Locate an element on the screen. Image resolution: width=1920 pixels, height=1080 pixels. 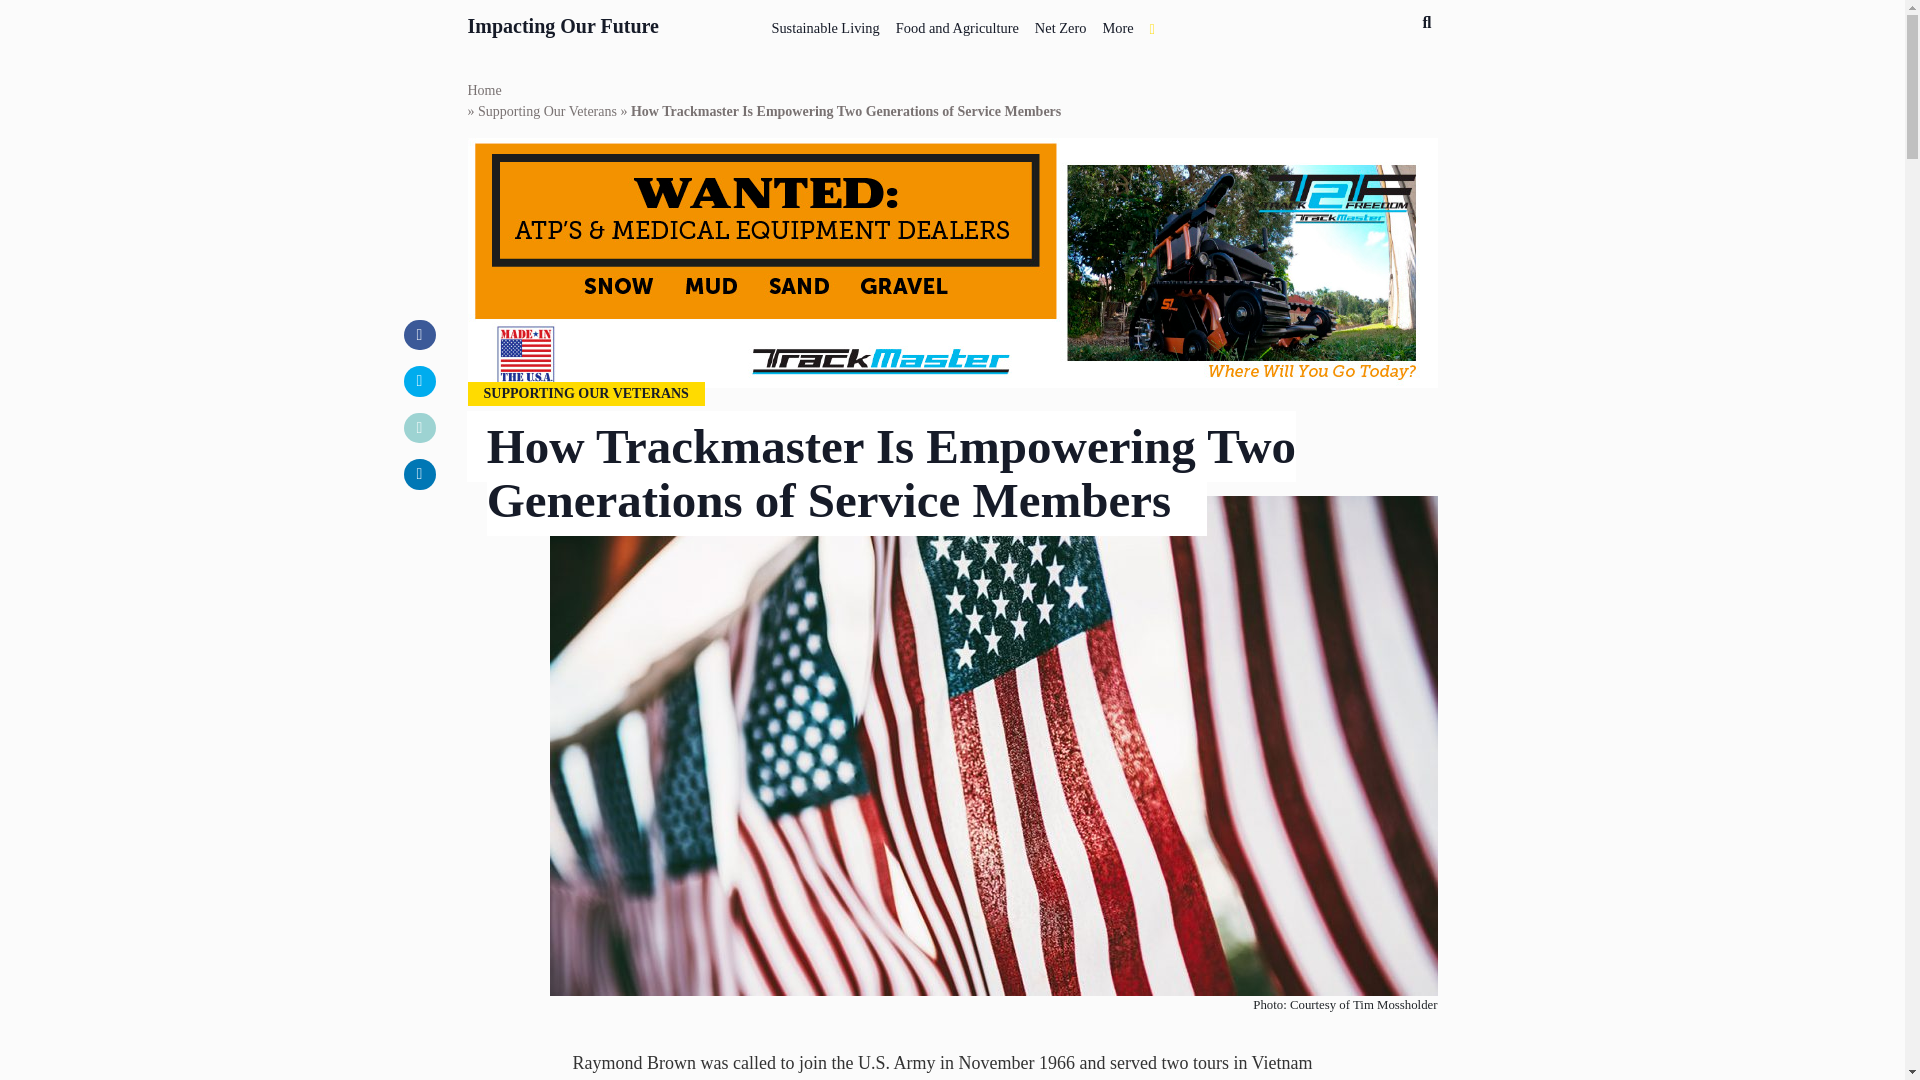
Supporting Our Veterans is located at coordinates (547, 112).